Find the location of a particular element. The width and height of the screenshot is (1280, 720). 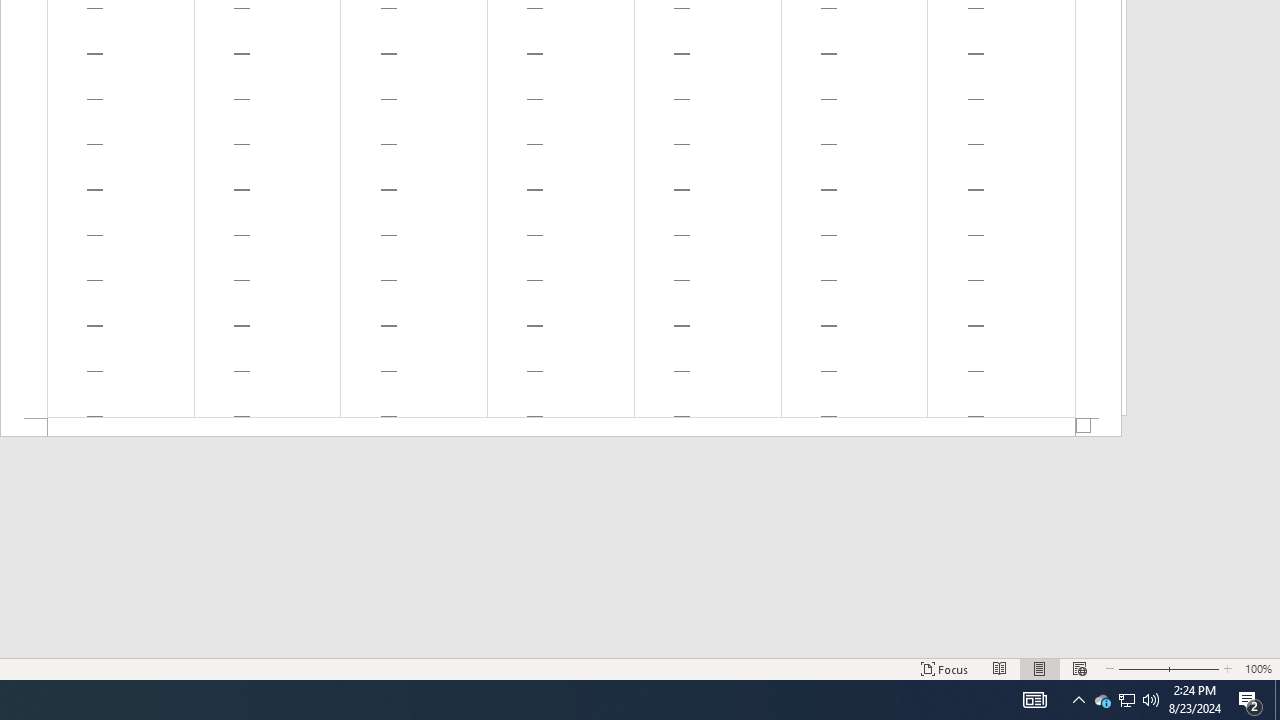

Read Mode is located at coordinates (1000, 668).